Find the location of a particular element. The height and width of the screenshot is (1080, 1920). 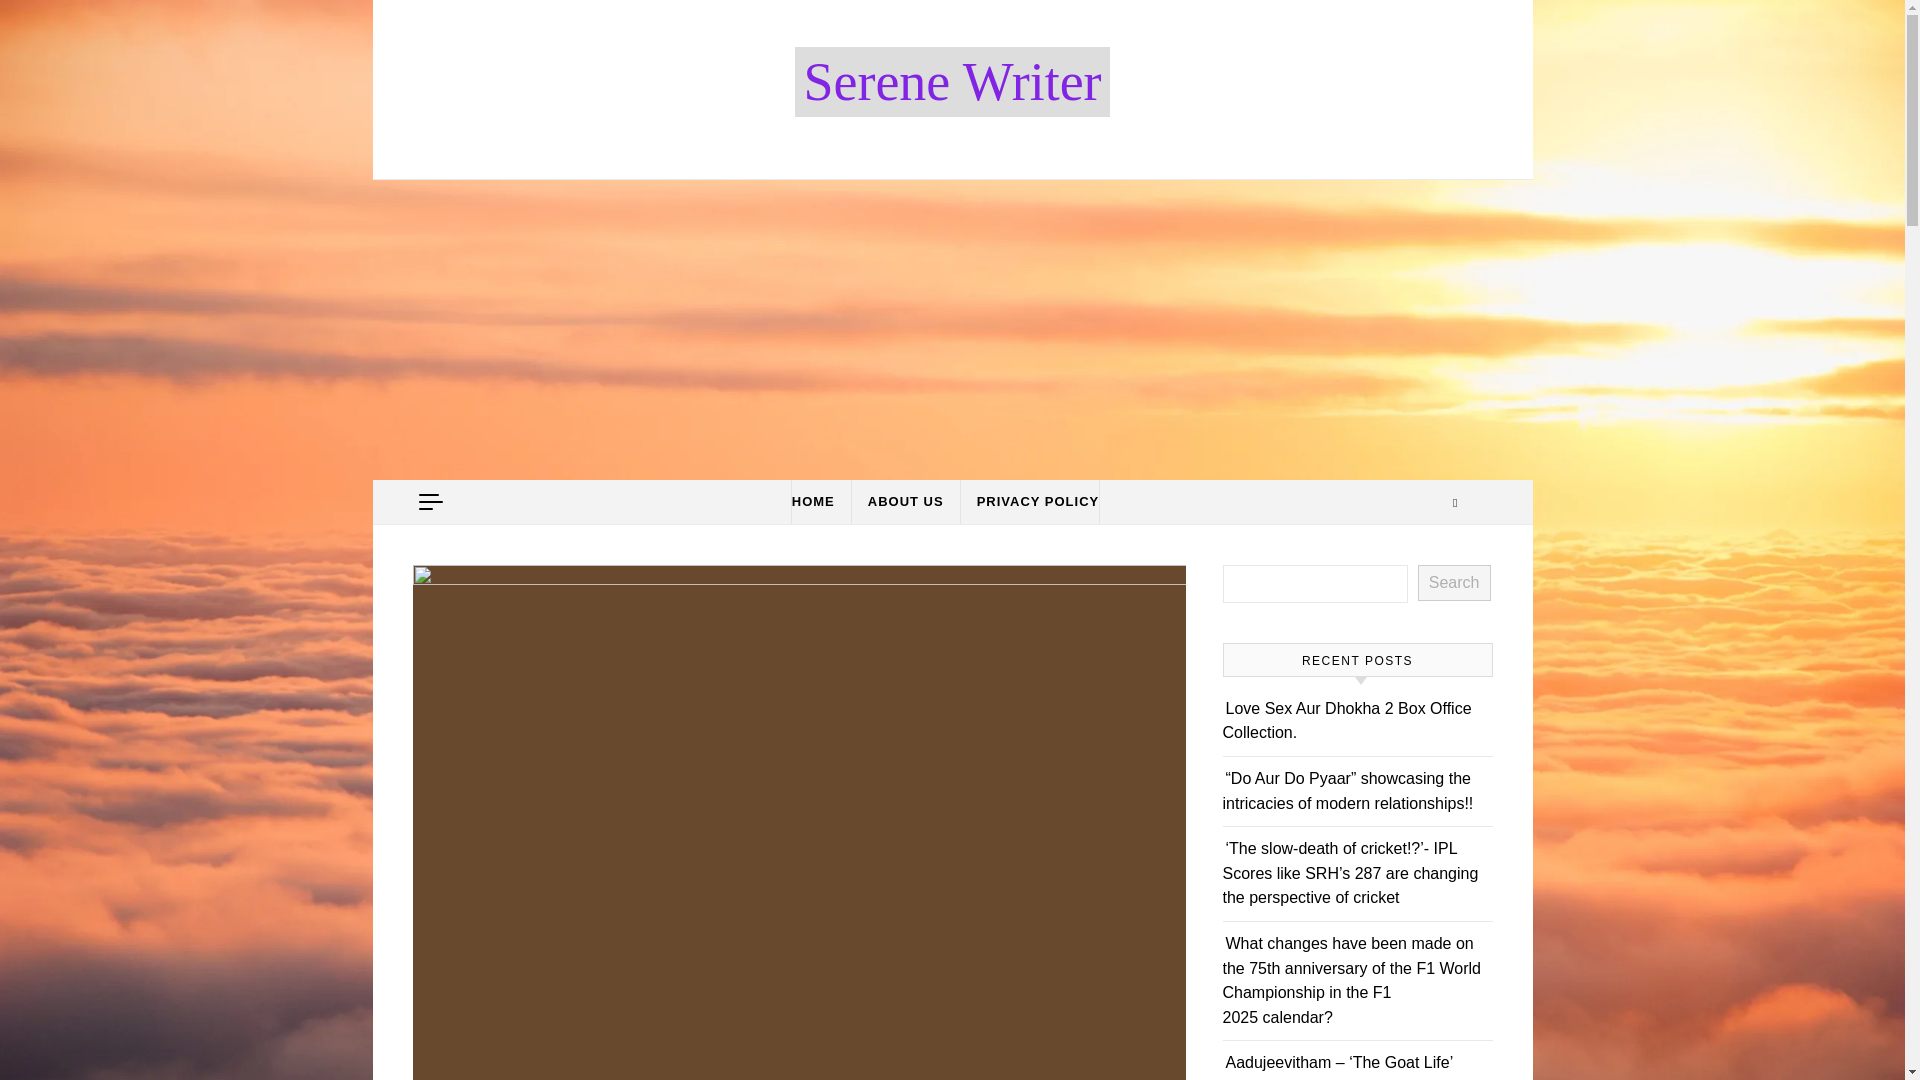

Love Sex Aur Dhokha 2 Box Office Collection. is located at coordinates (1346, 720).